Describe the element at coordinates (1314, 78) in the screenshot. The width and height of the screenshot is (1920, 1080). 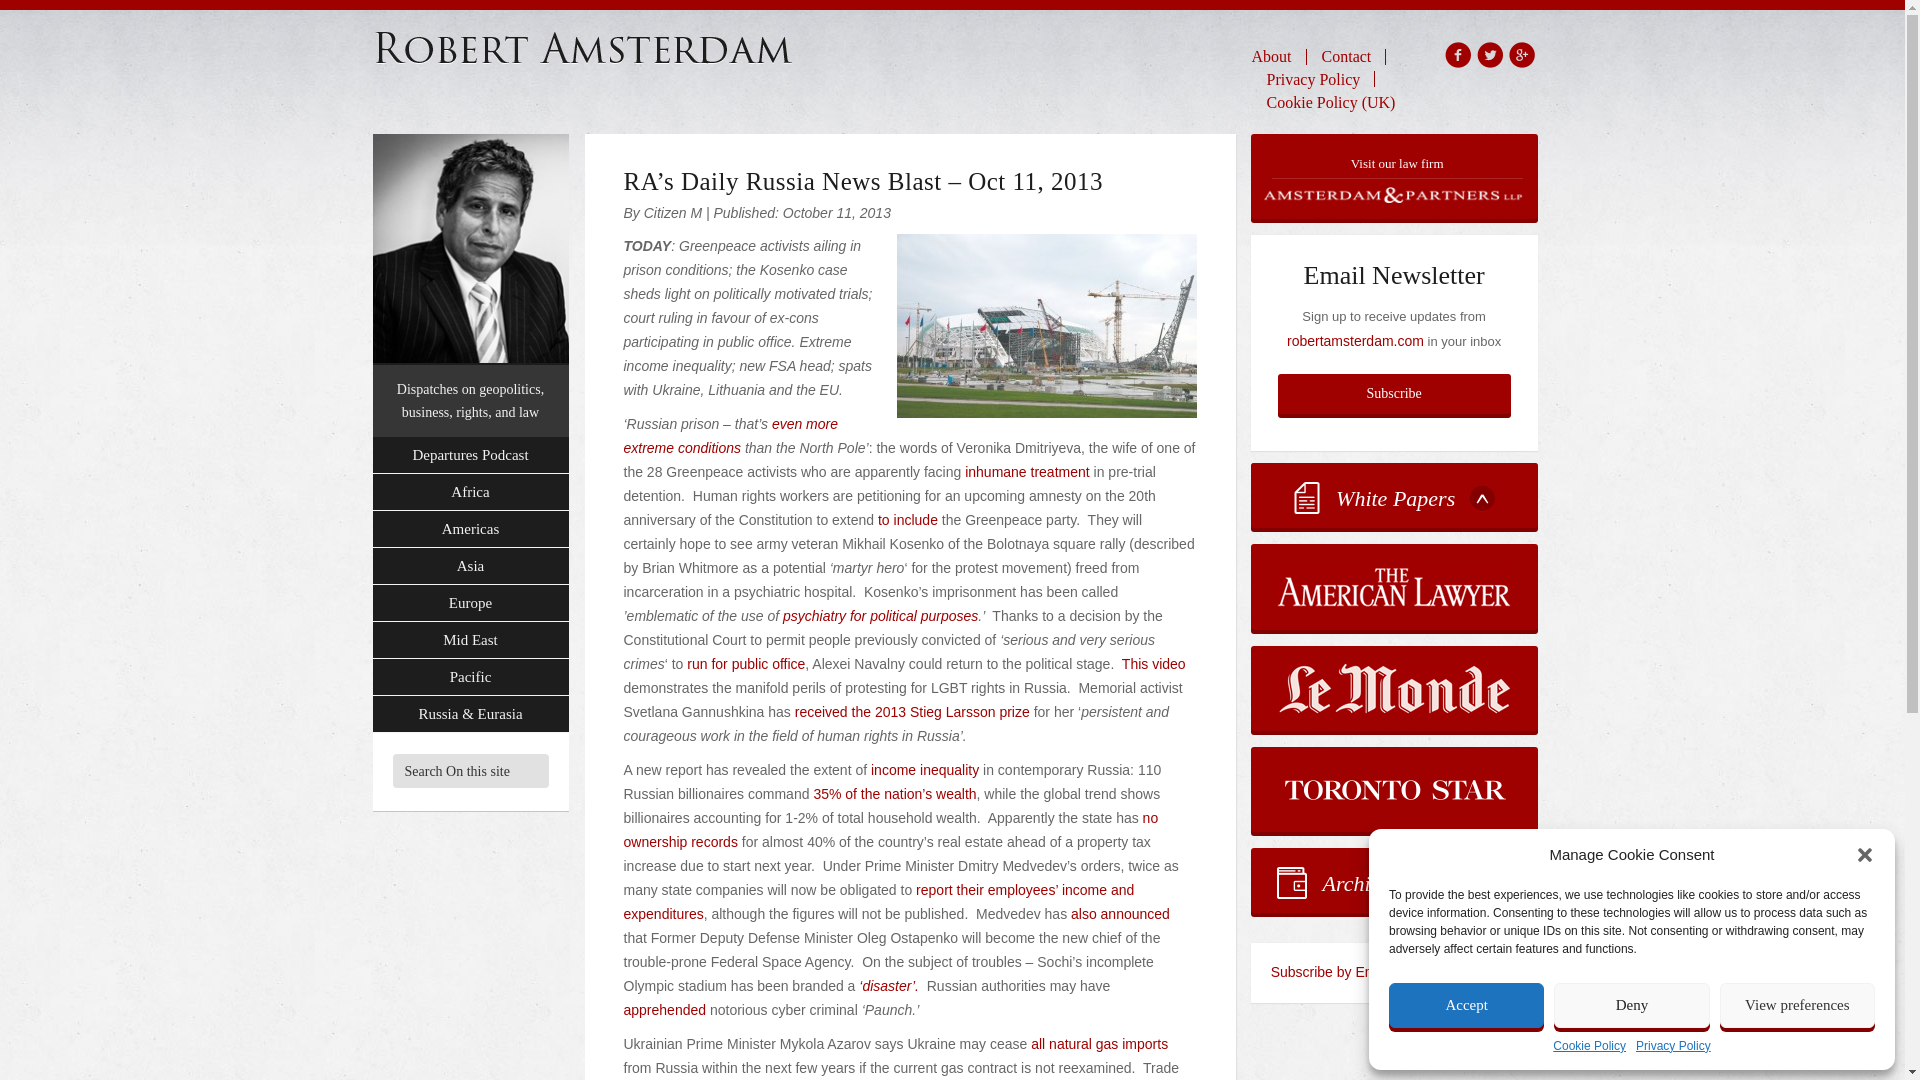
I see `Privacy Policy` at that location.